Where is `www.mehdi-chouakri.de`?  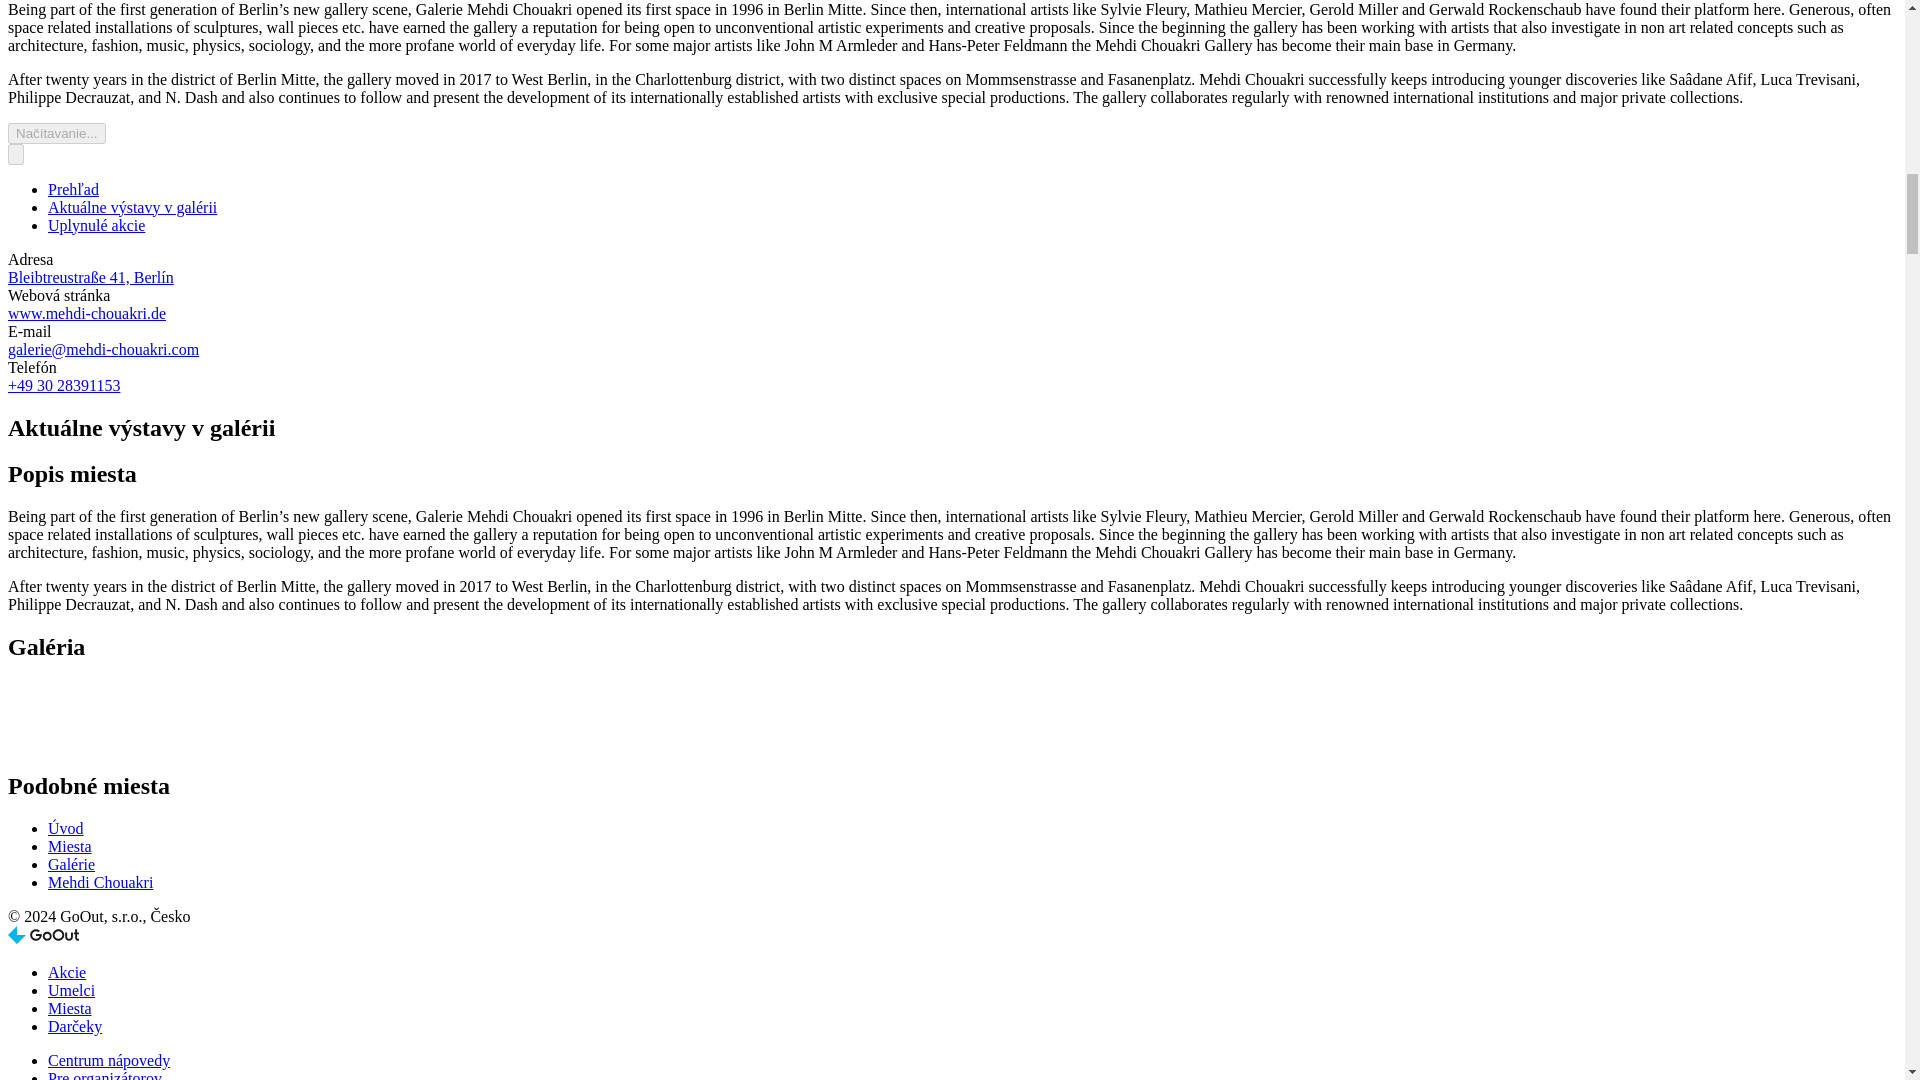
www.mehdi-chouakri.de is located at coordinates (86, 312).